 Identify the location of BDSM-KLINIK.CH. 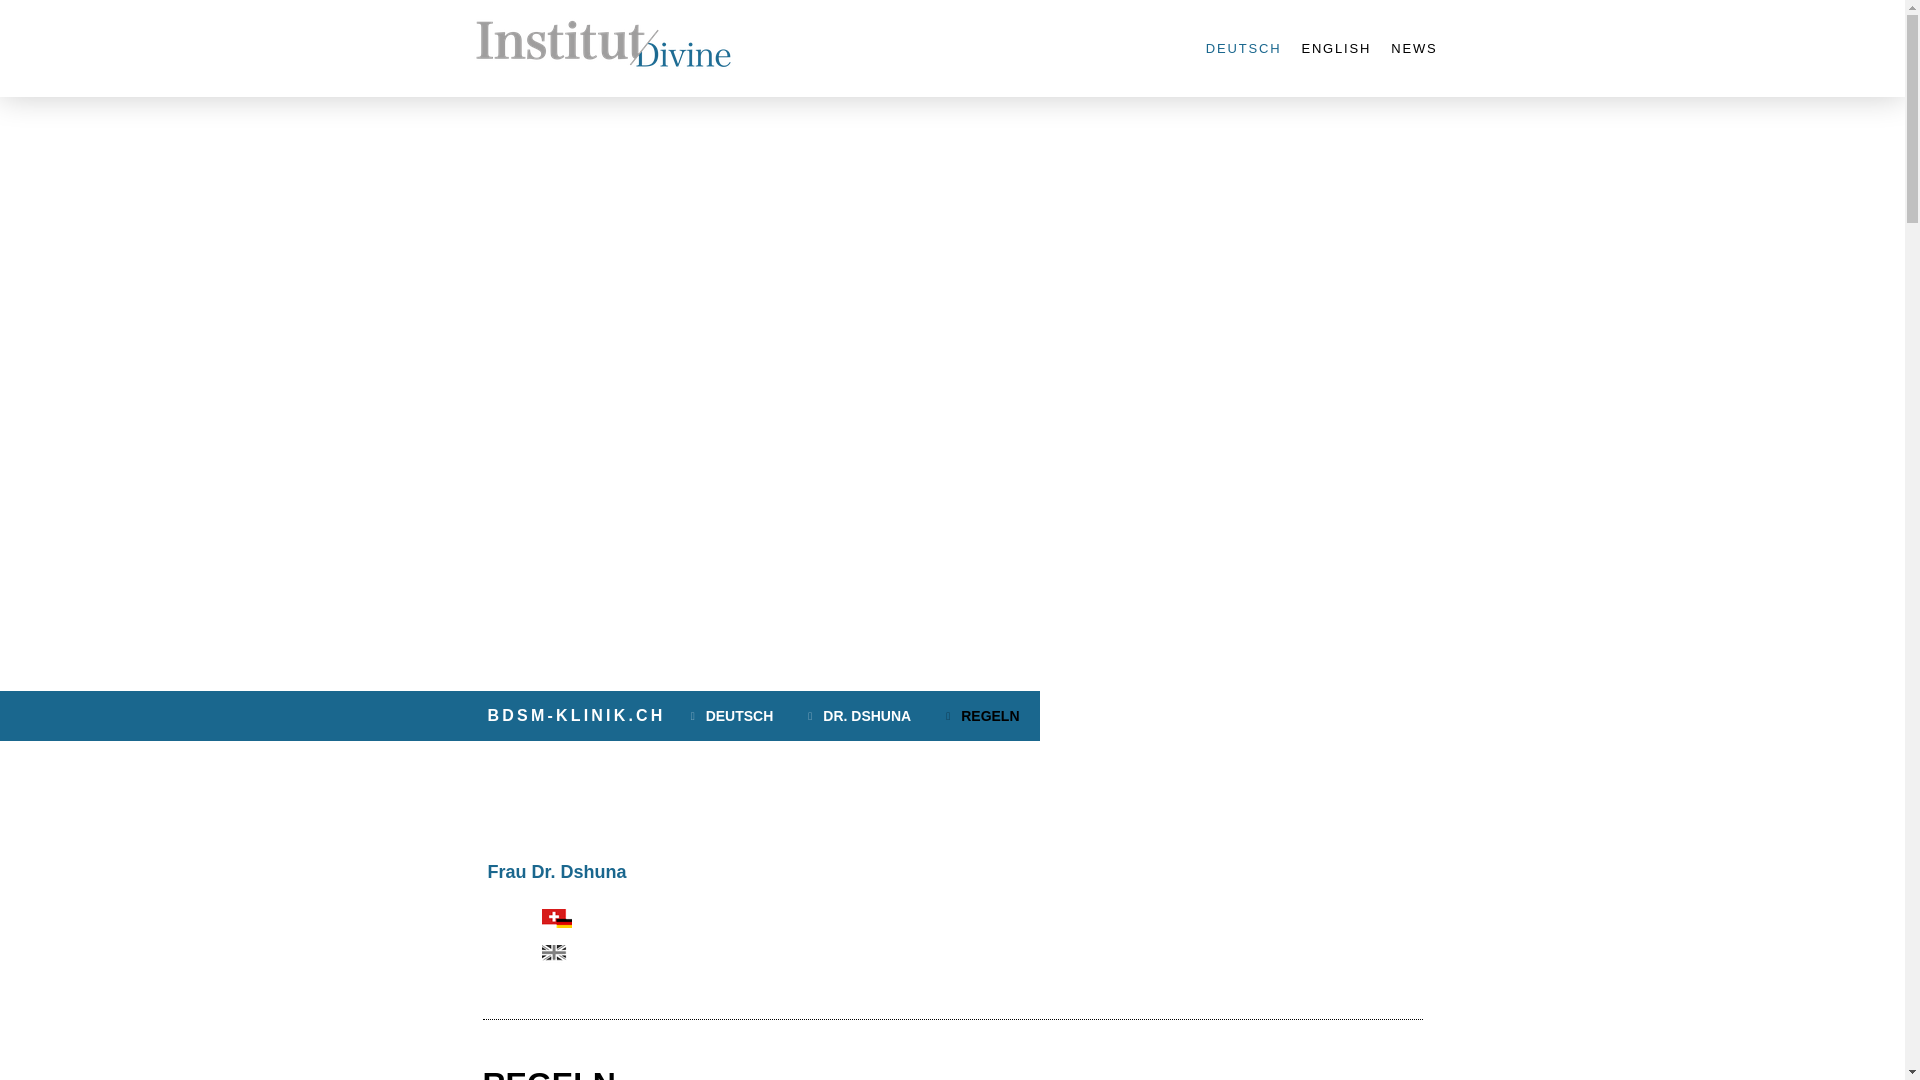
(577, 716).